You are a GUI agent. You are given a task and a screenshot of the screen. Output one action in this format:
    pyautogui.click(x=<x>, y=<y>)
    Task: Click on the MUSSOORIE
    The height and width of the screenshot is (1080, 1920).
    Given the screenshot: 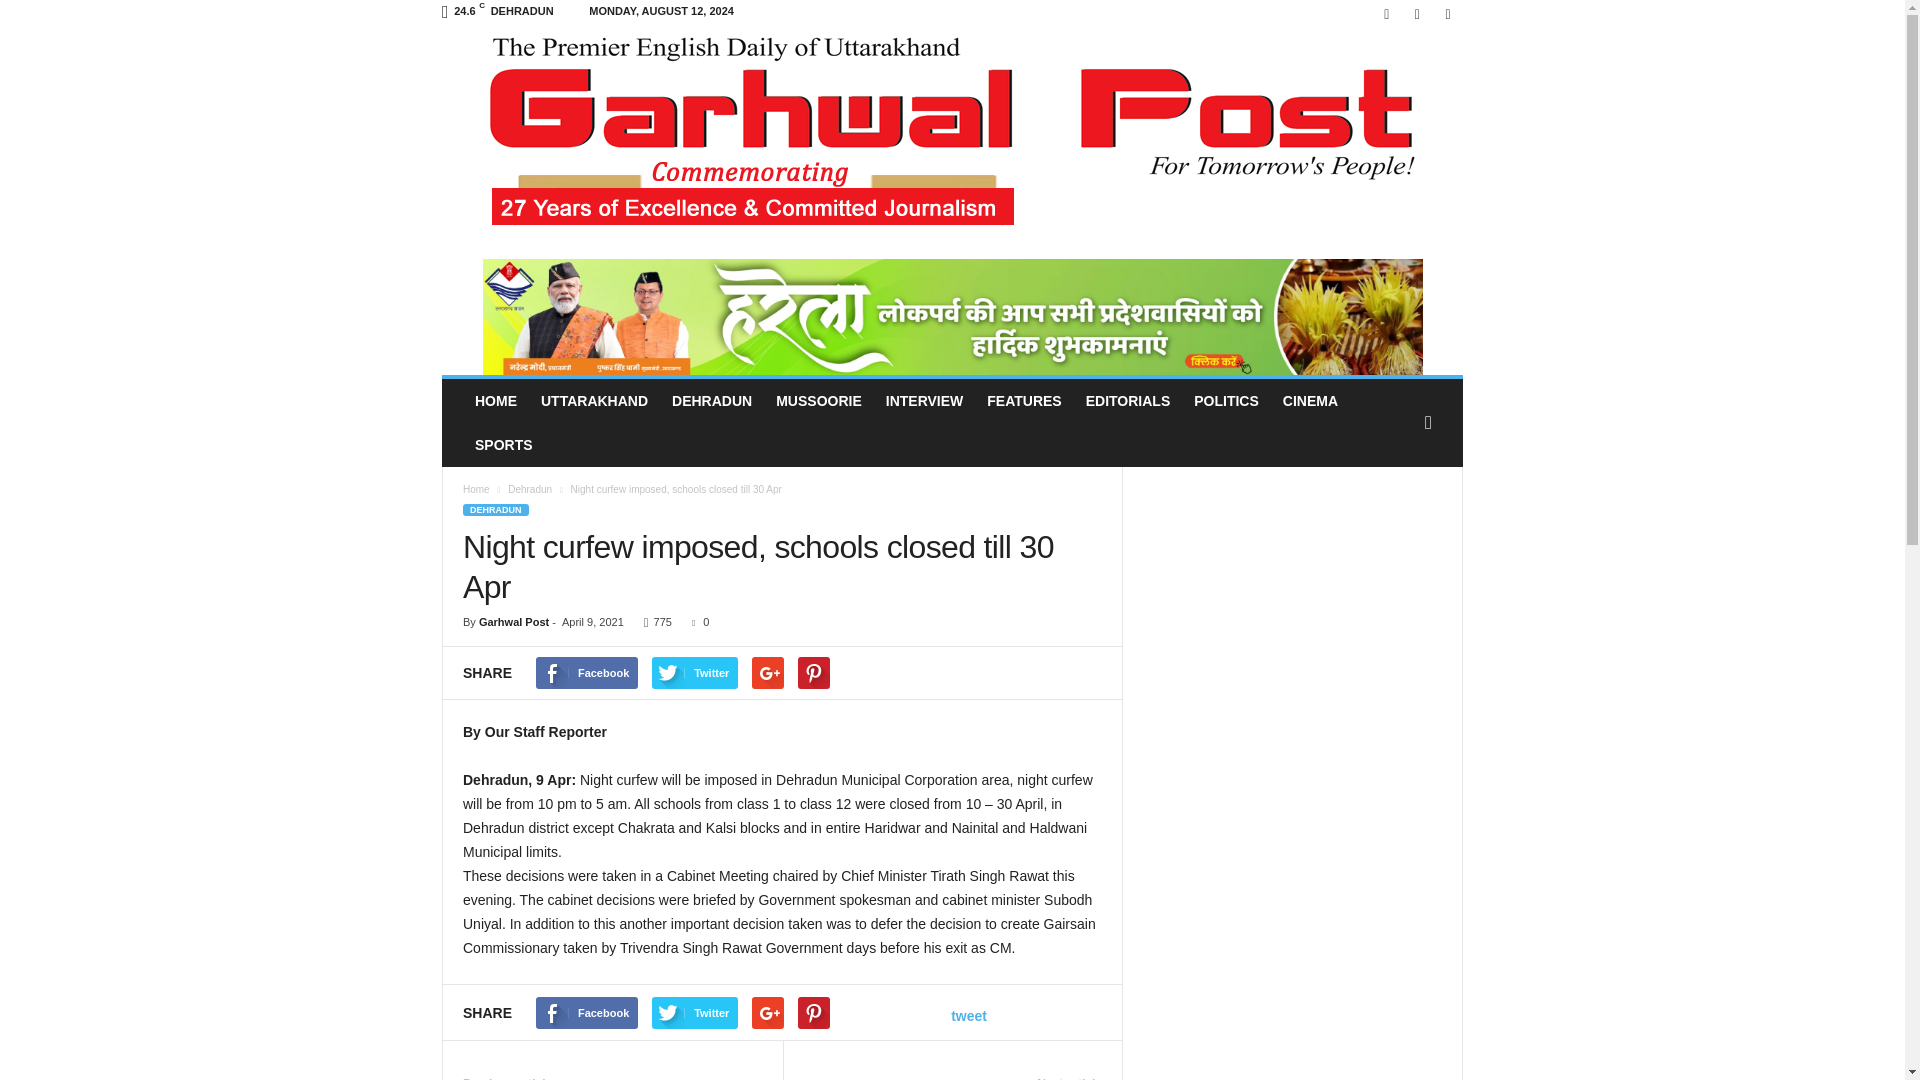 What is the action you would take?
    pyautogui.click(x=818, y=401)
    